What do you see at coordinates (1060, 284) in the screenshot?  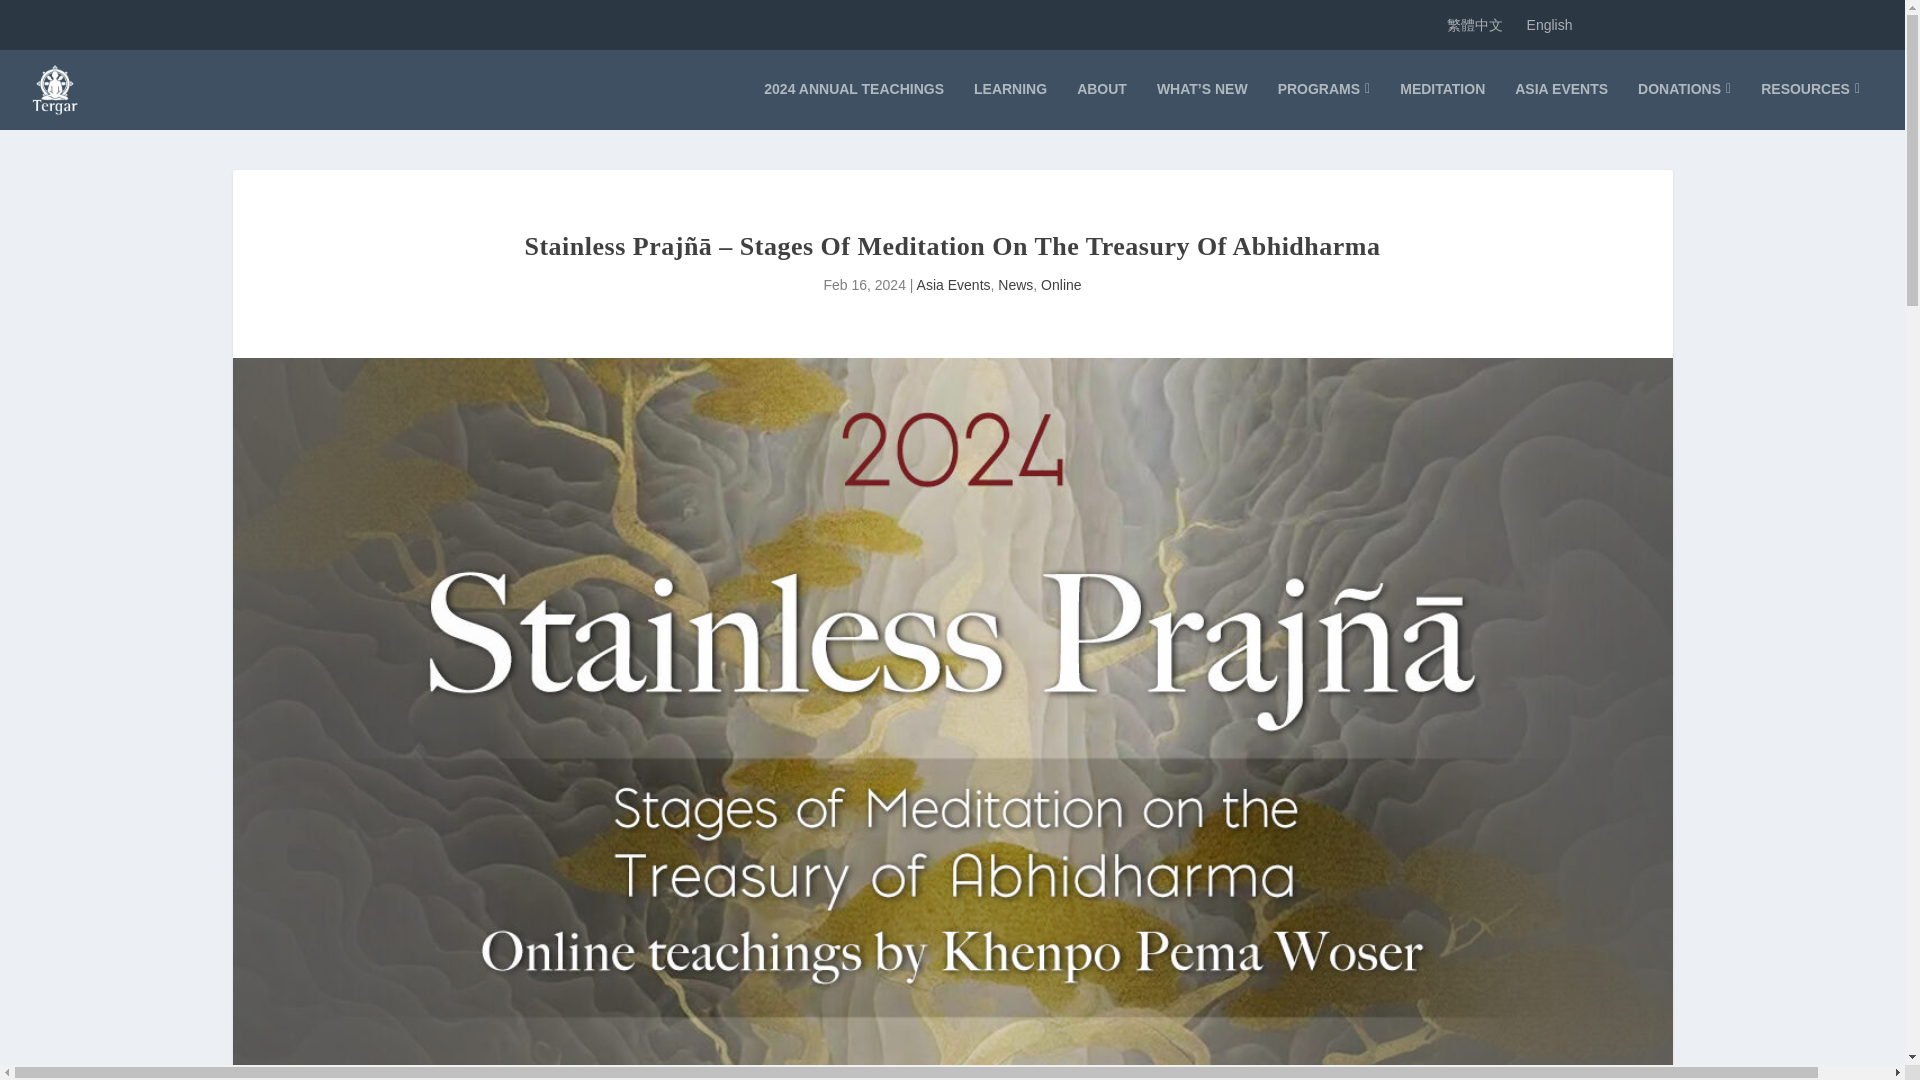 I see `Online` at bounding box center [1060, 284].